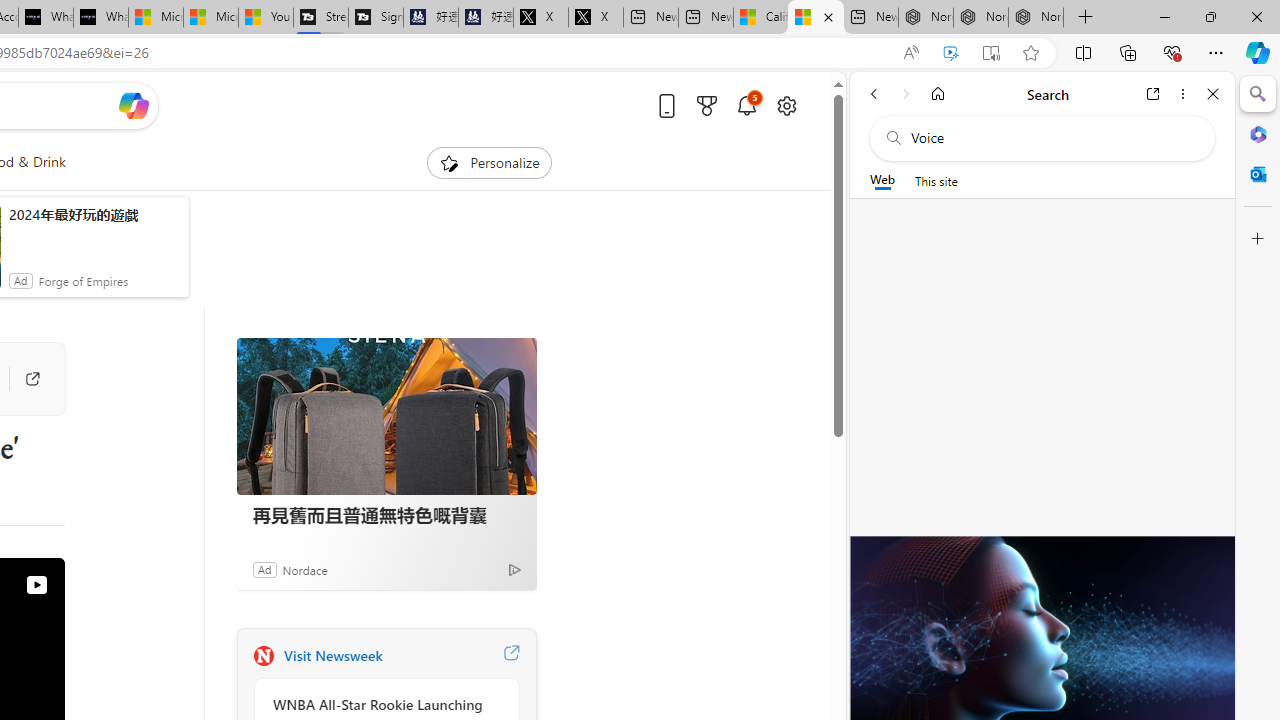  I want to click on Enter Immersive Reader (F9), so click(991, 53).